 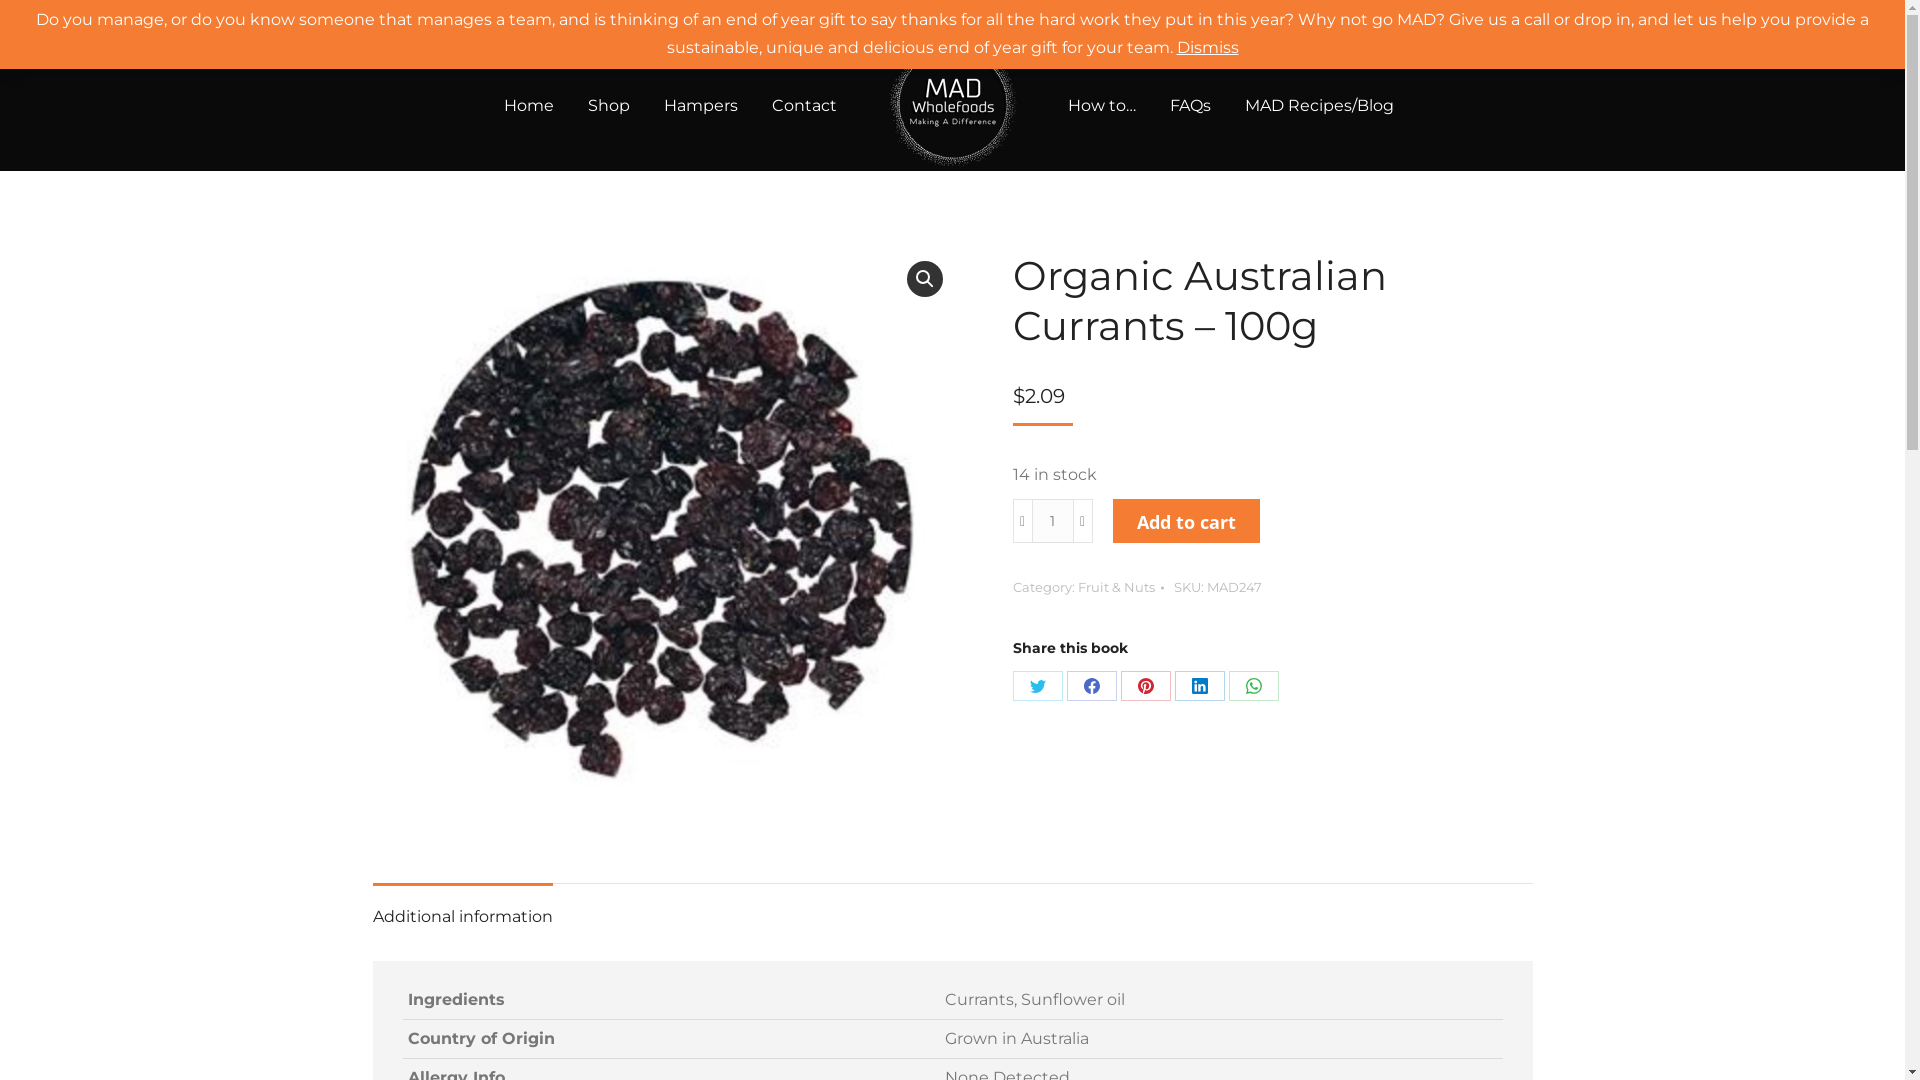 I want to click on Dismiss, so click(x=1207, y=48).